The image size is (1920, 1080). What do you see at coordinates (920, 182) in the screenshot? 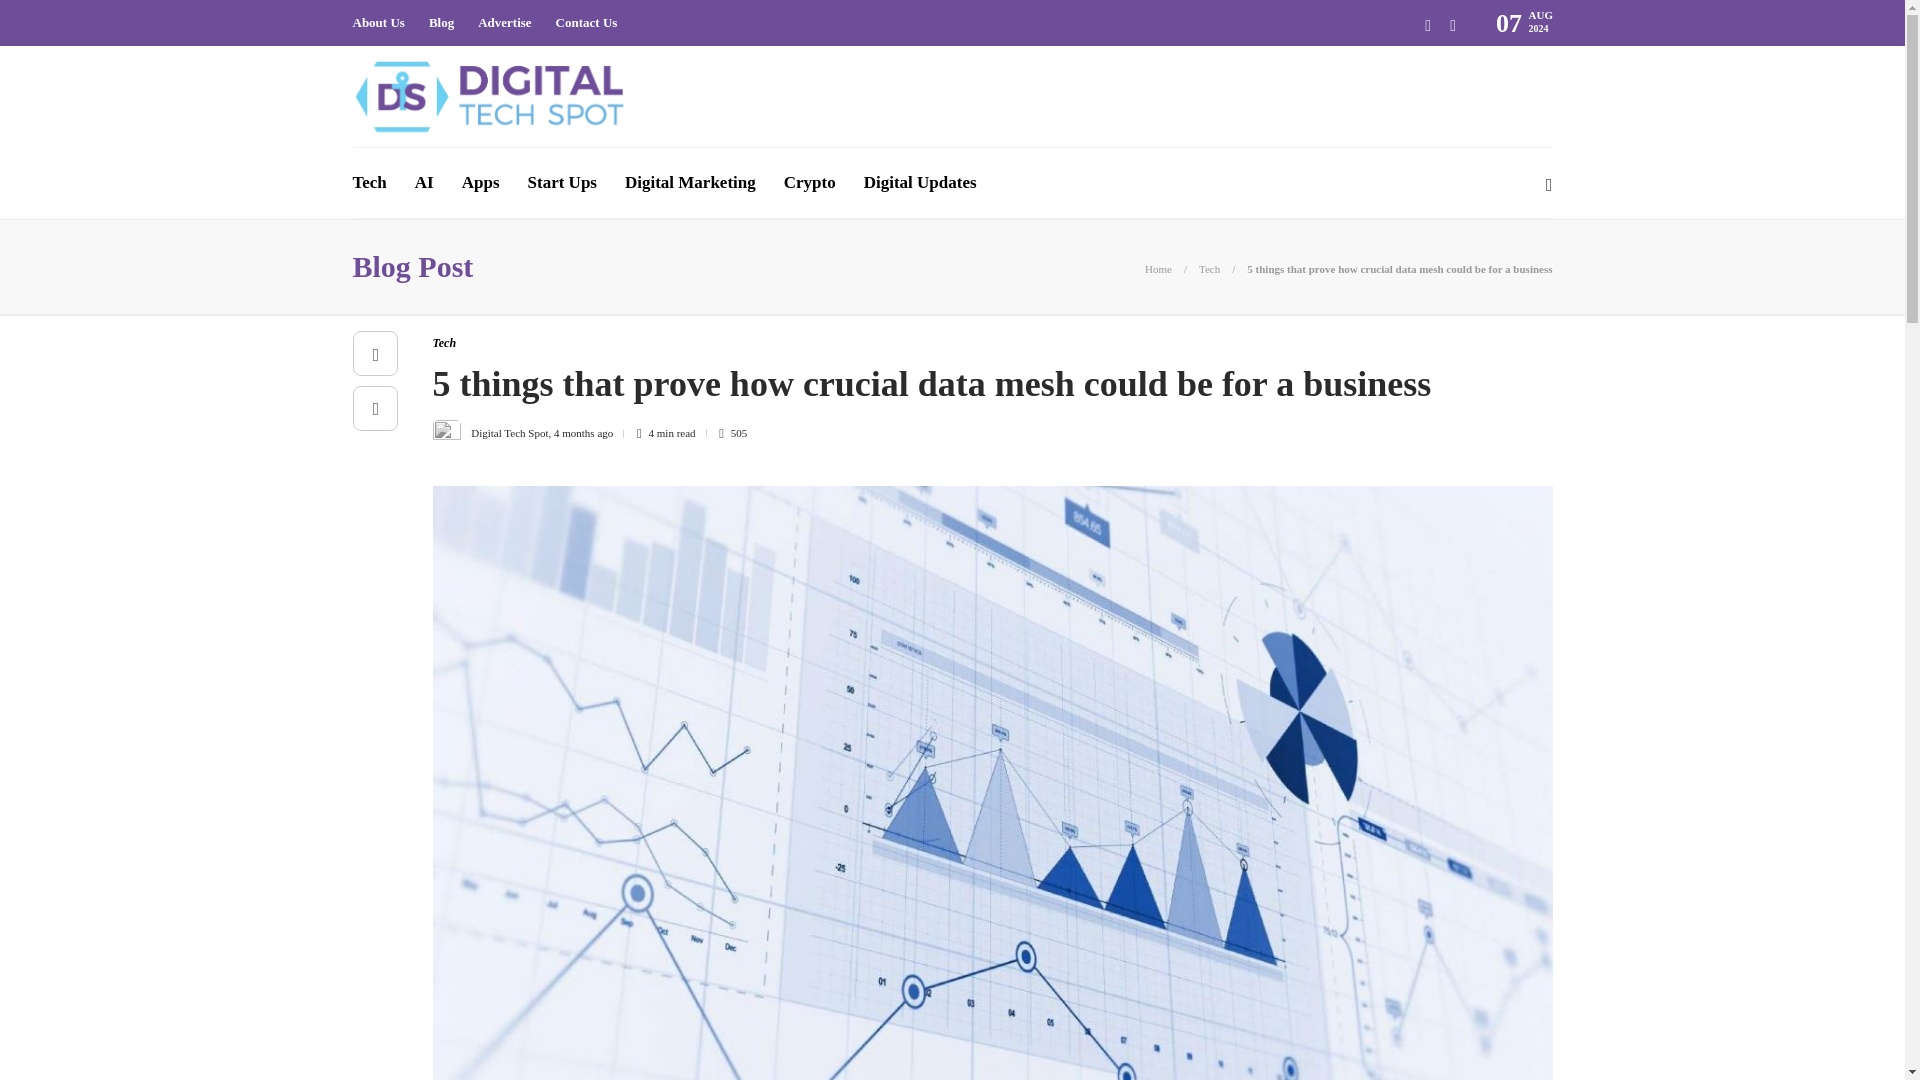
I see `Digital Updates` at bounding box center [920, 182].